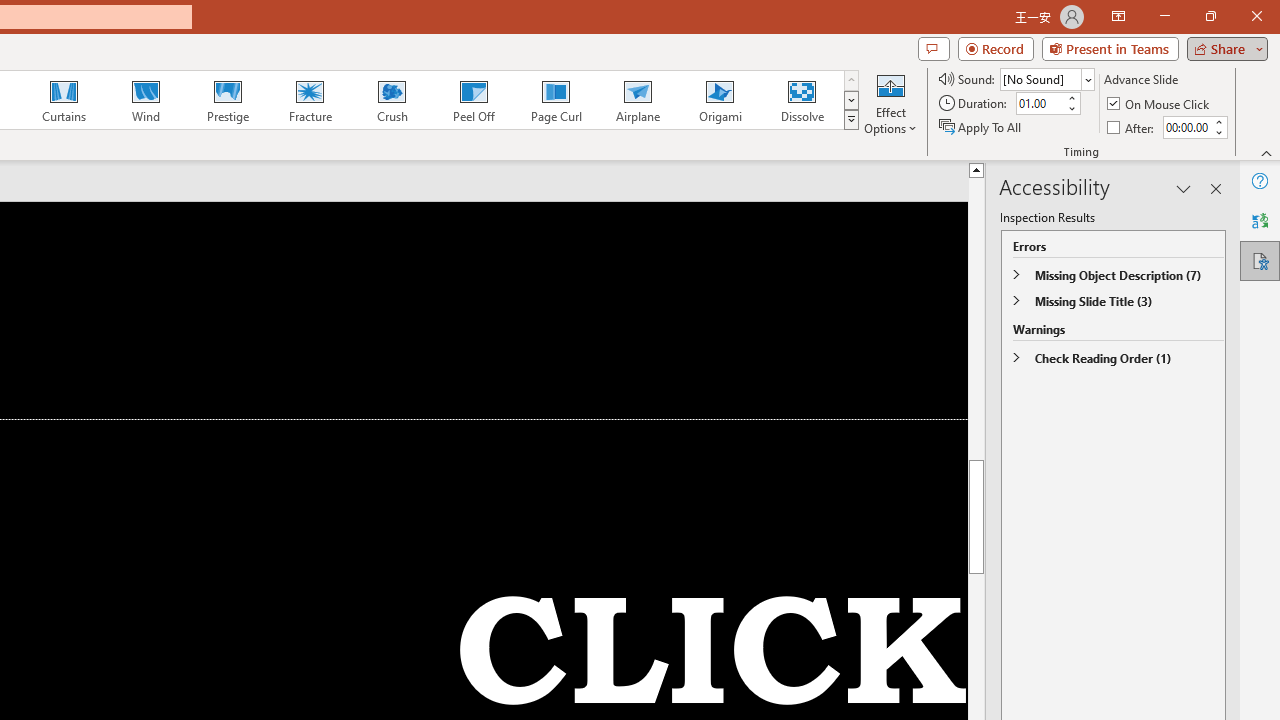  What do you see at coordinates (473, 100) in the screenshot?
I see `Peel Off` at bounding box center [473, 100].